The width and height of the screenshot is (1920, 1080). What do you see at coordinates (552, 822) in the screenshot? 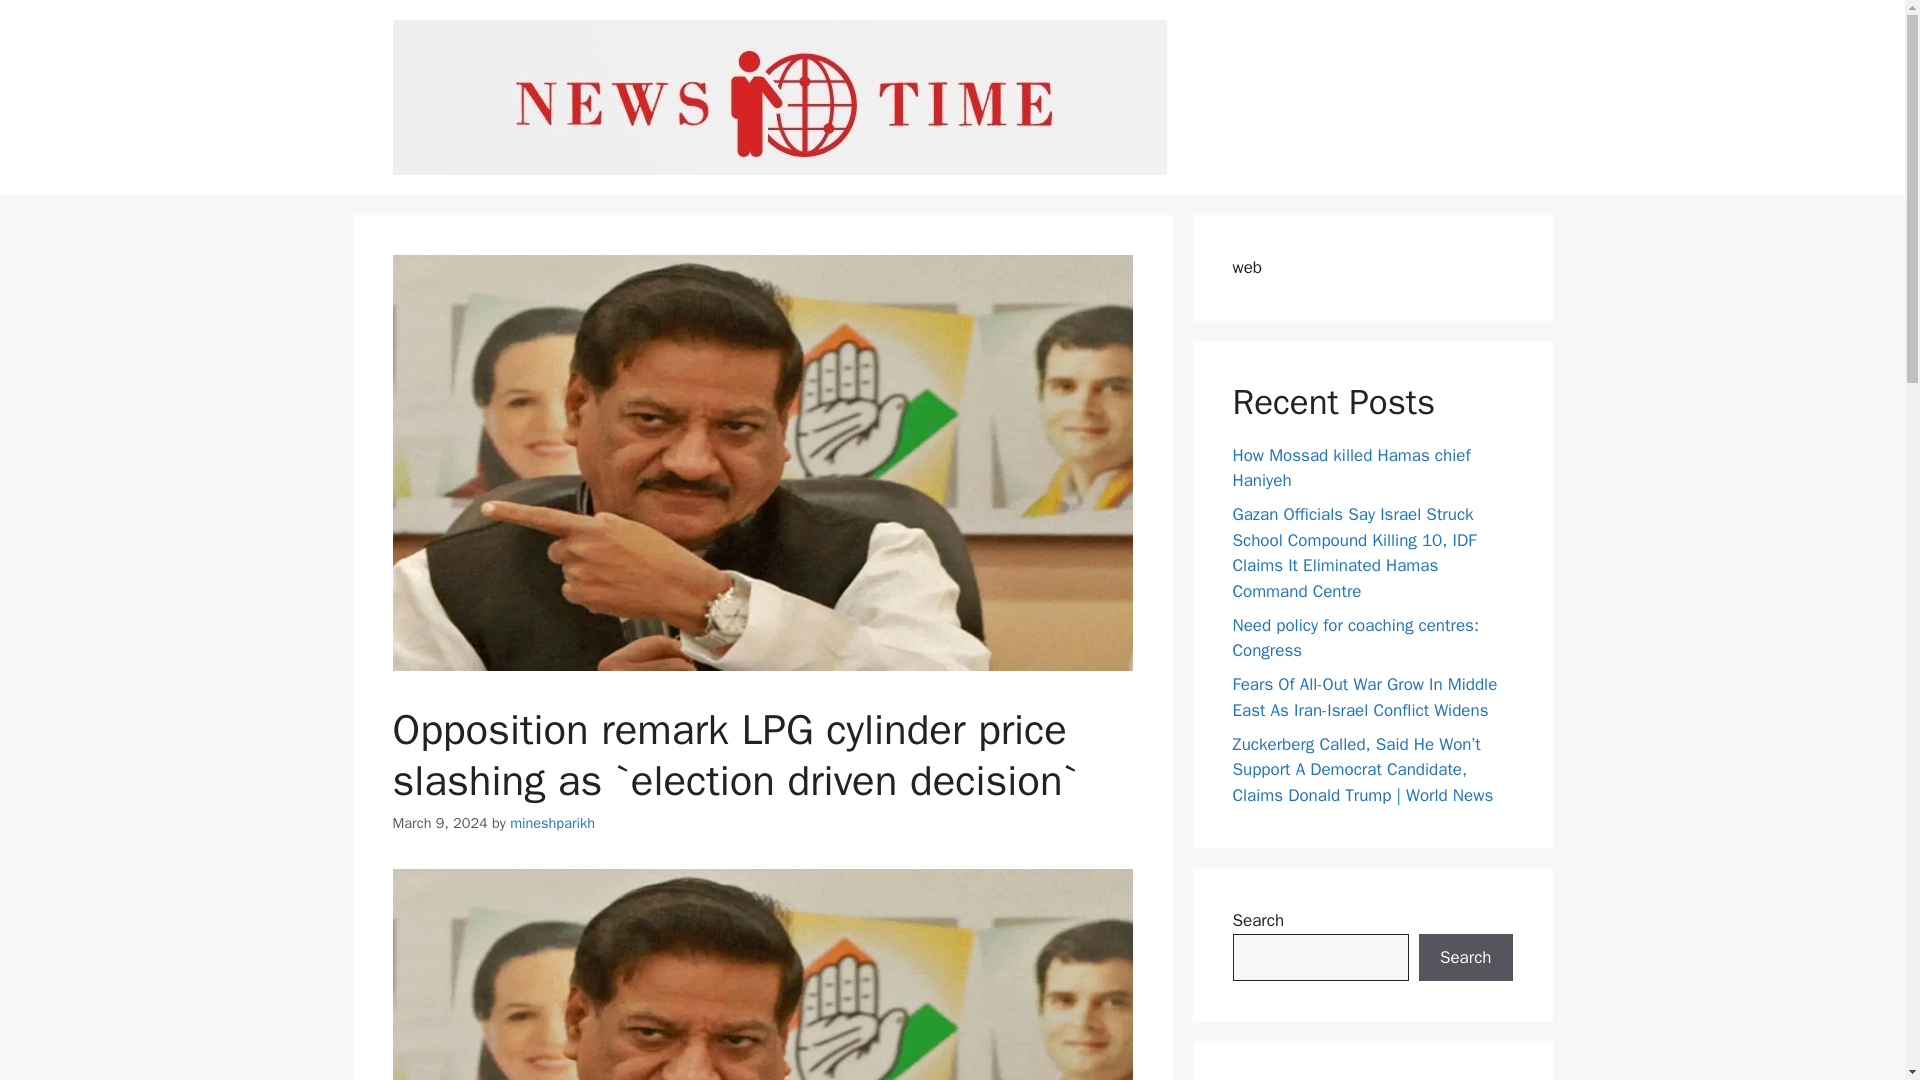
I see `View all posts by mineshparikh` at bounding box center [552, 822].